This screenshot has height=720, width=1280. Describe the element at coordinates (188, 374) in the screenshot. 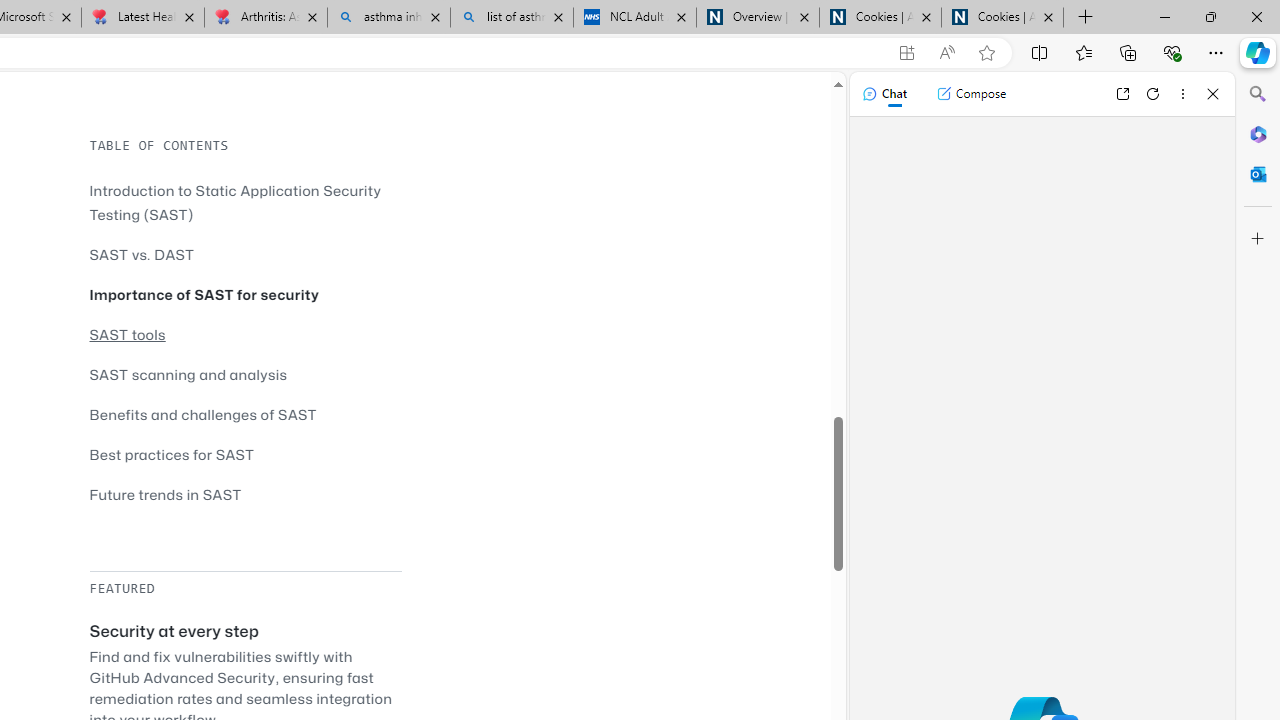

I see `SAST scanning and analysis` at that location.